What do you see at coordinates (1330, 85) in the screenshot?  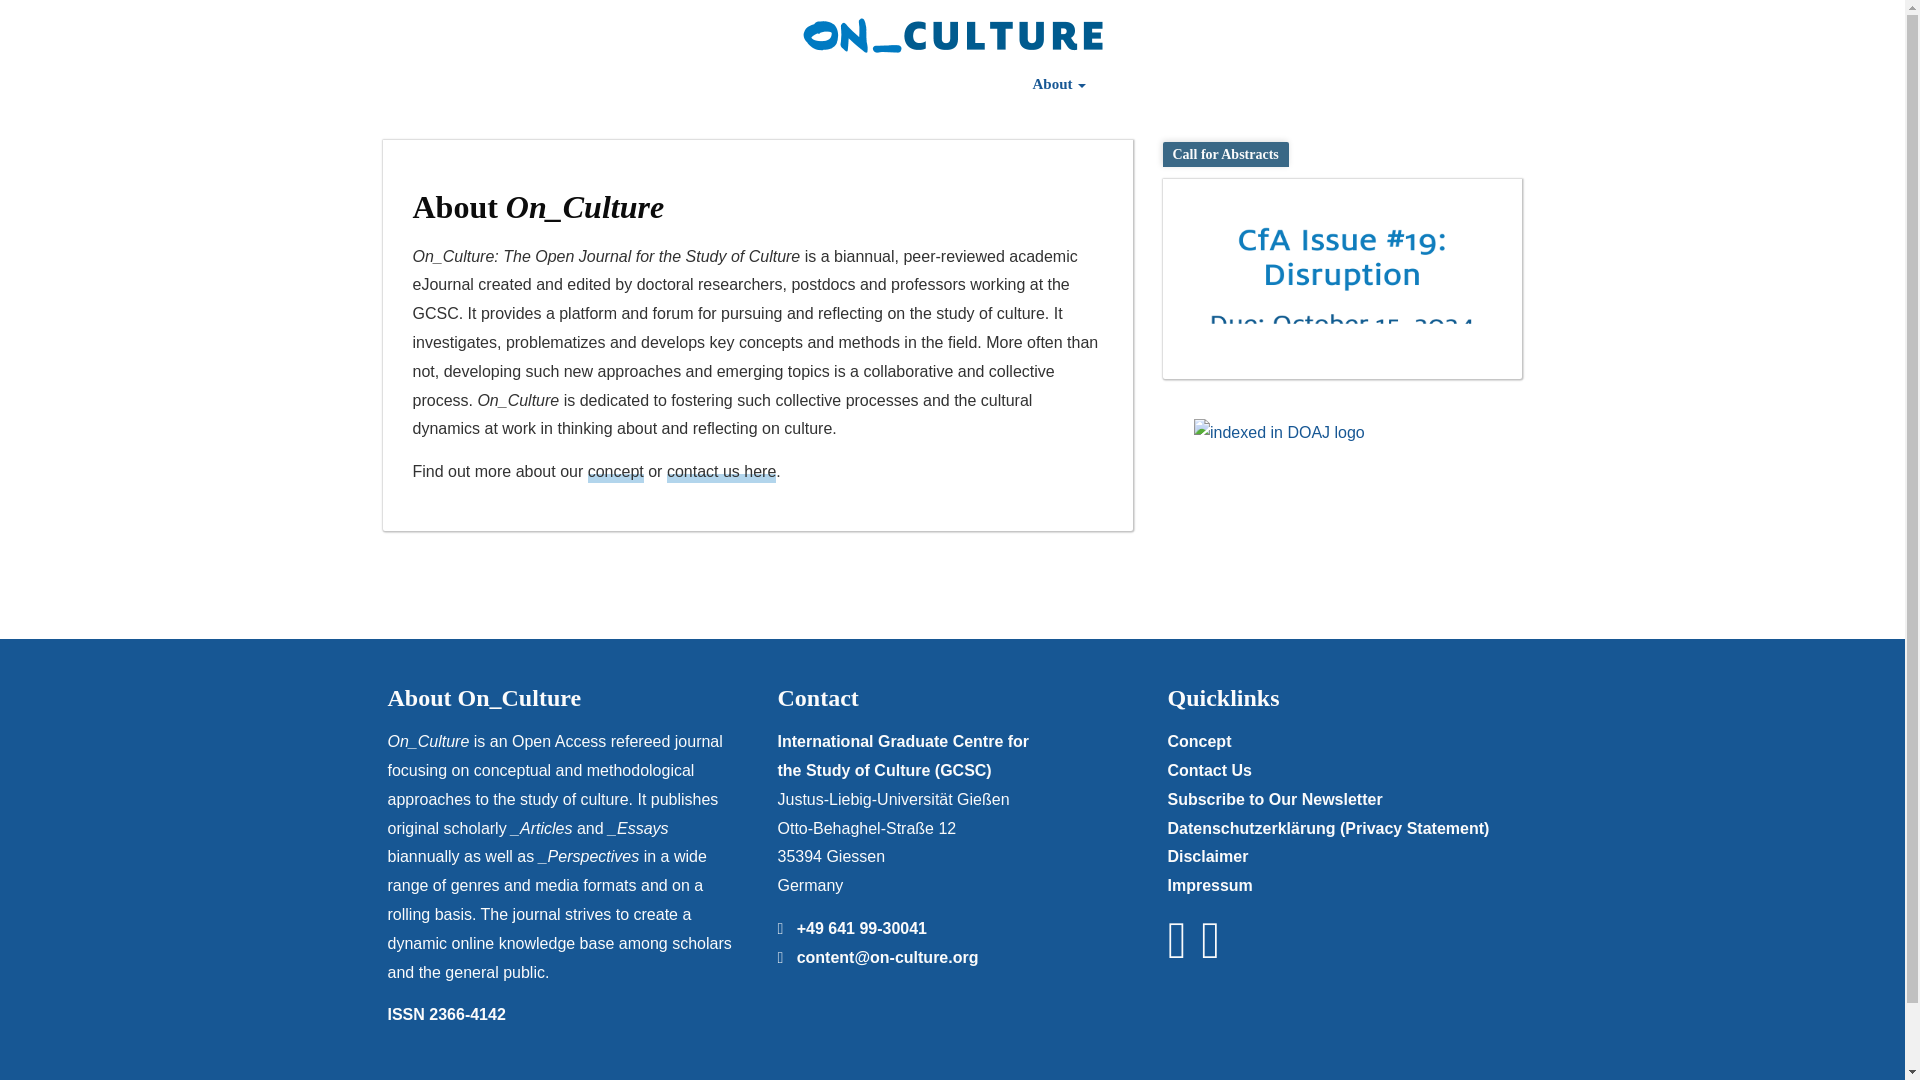 I see `Contact Us` at bounding box center [1330, 85].